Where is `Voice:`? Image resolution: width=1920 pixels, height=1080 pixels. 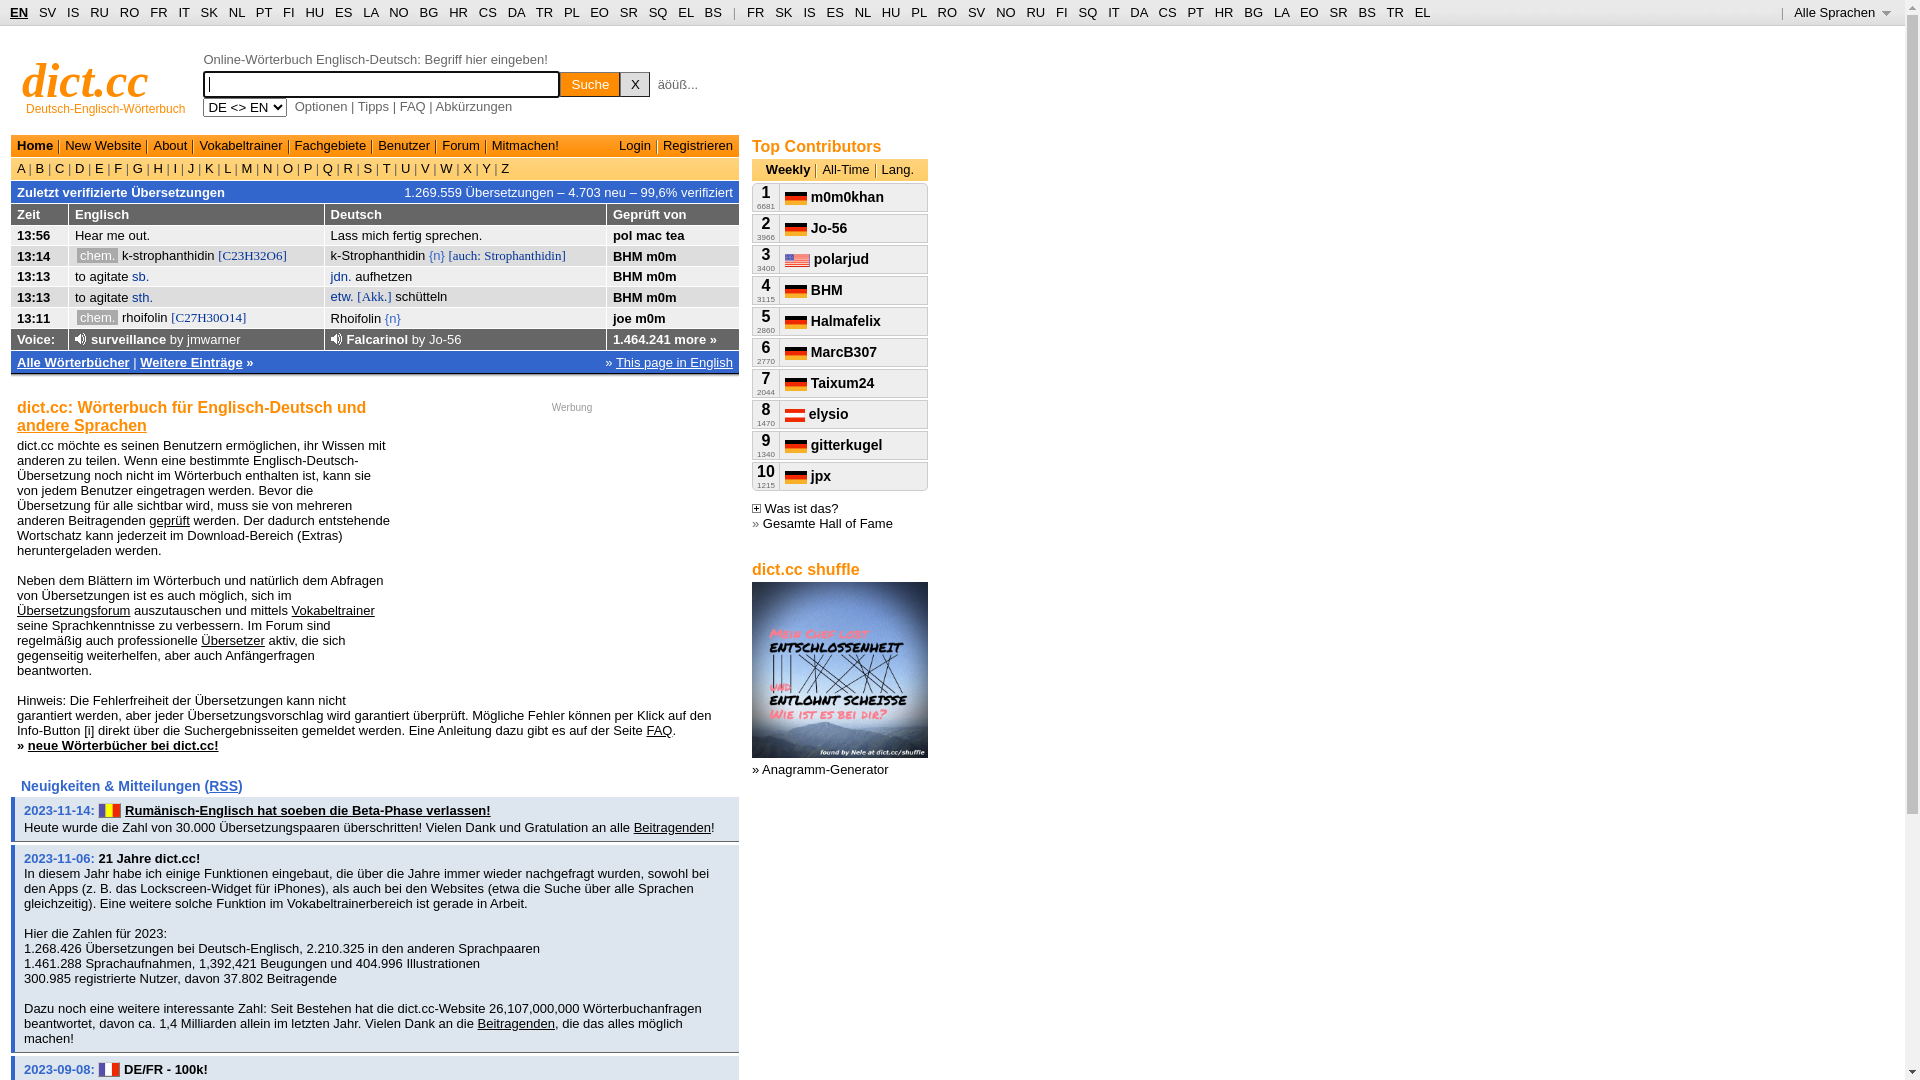
Voice: is located at coordinates (36, 340).